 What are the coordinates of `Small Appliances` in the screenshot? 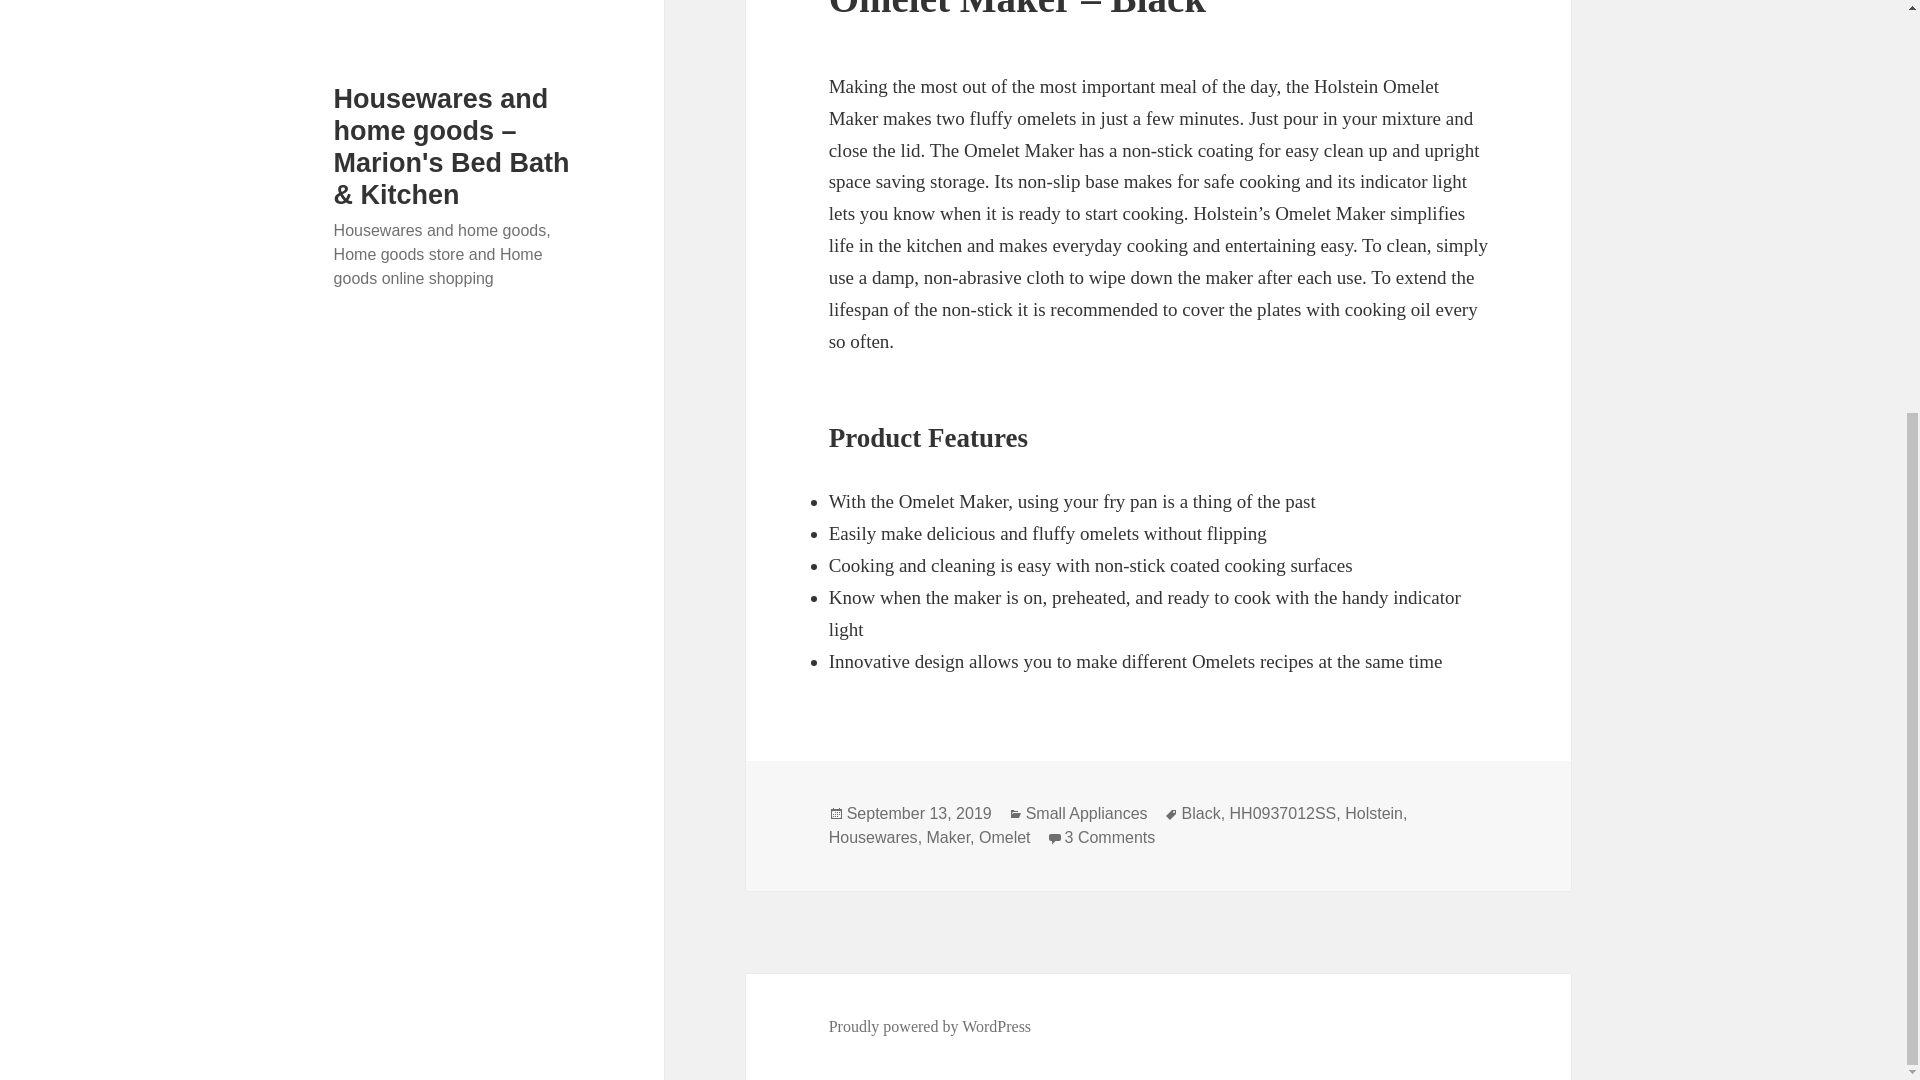 It's located at (1086, 813).